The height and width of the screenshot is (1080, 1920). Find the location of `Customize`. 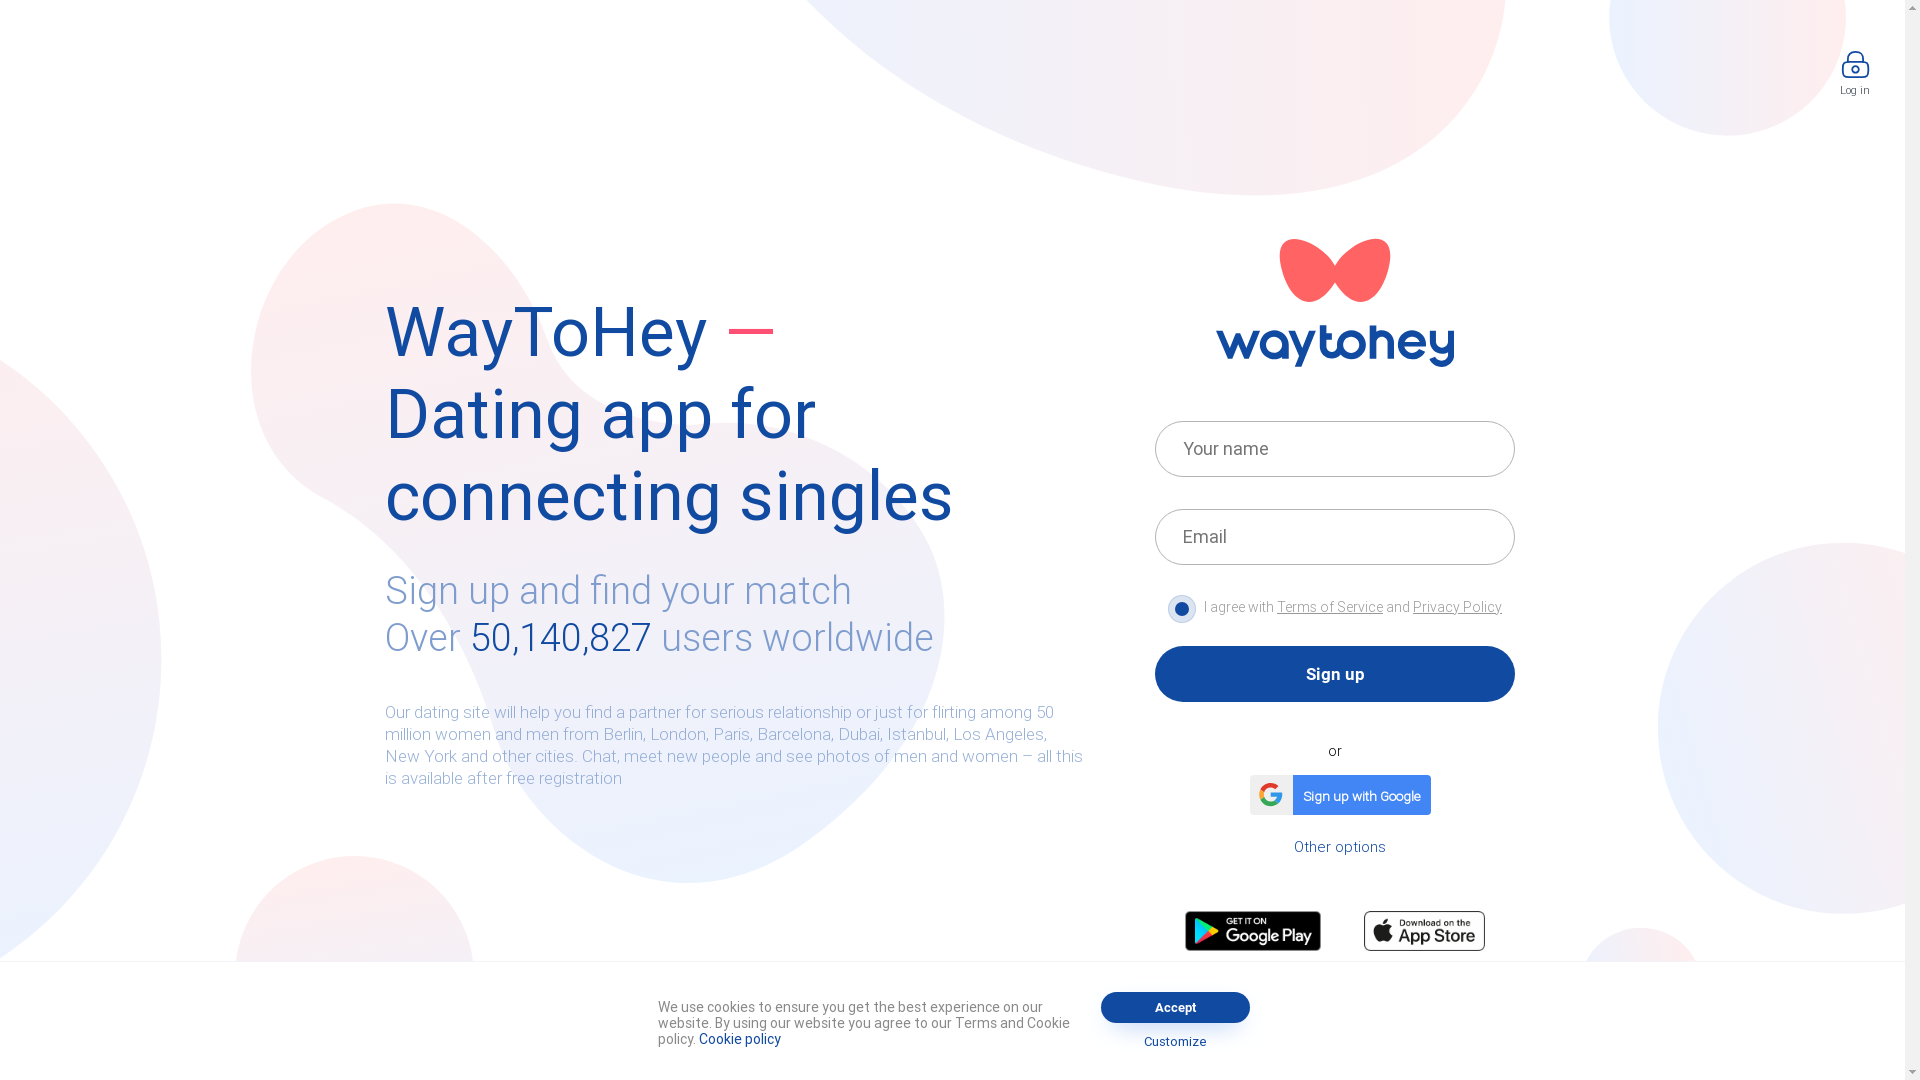

Customize is located at coordinates (1176, 1042).